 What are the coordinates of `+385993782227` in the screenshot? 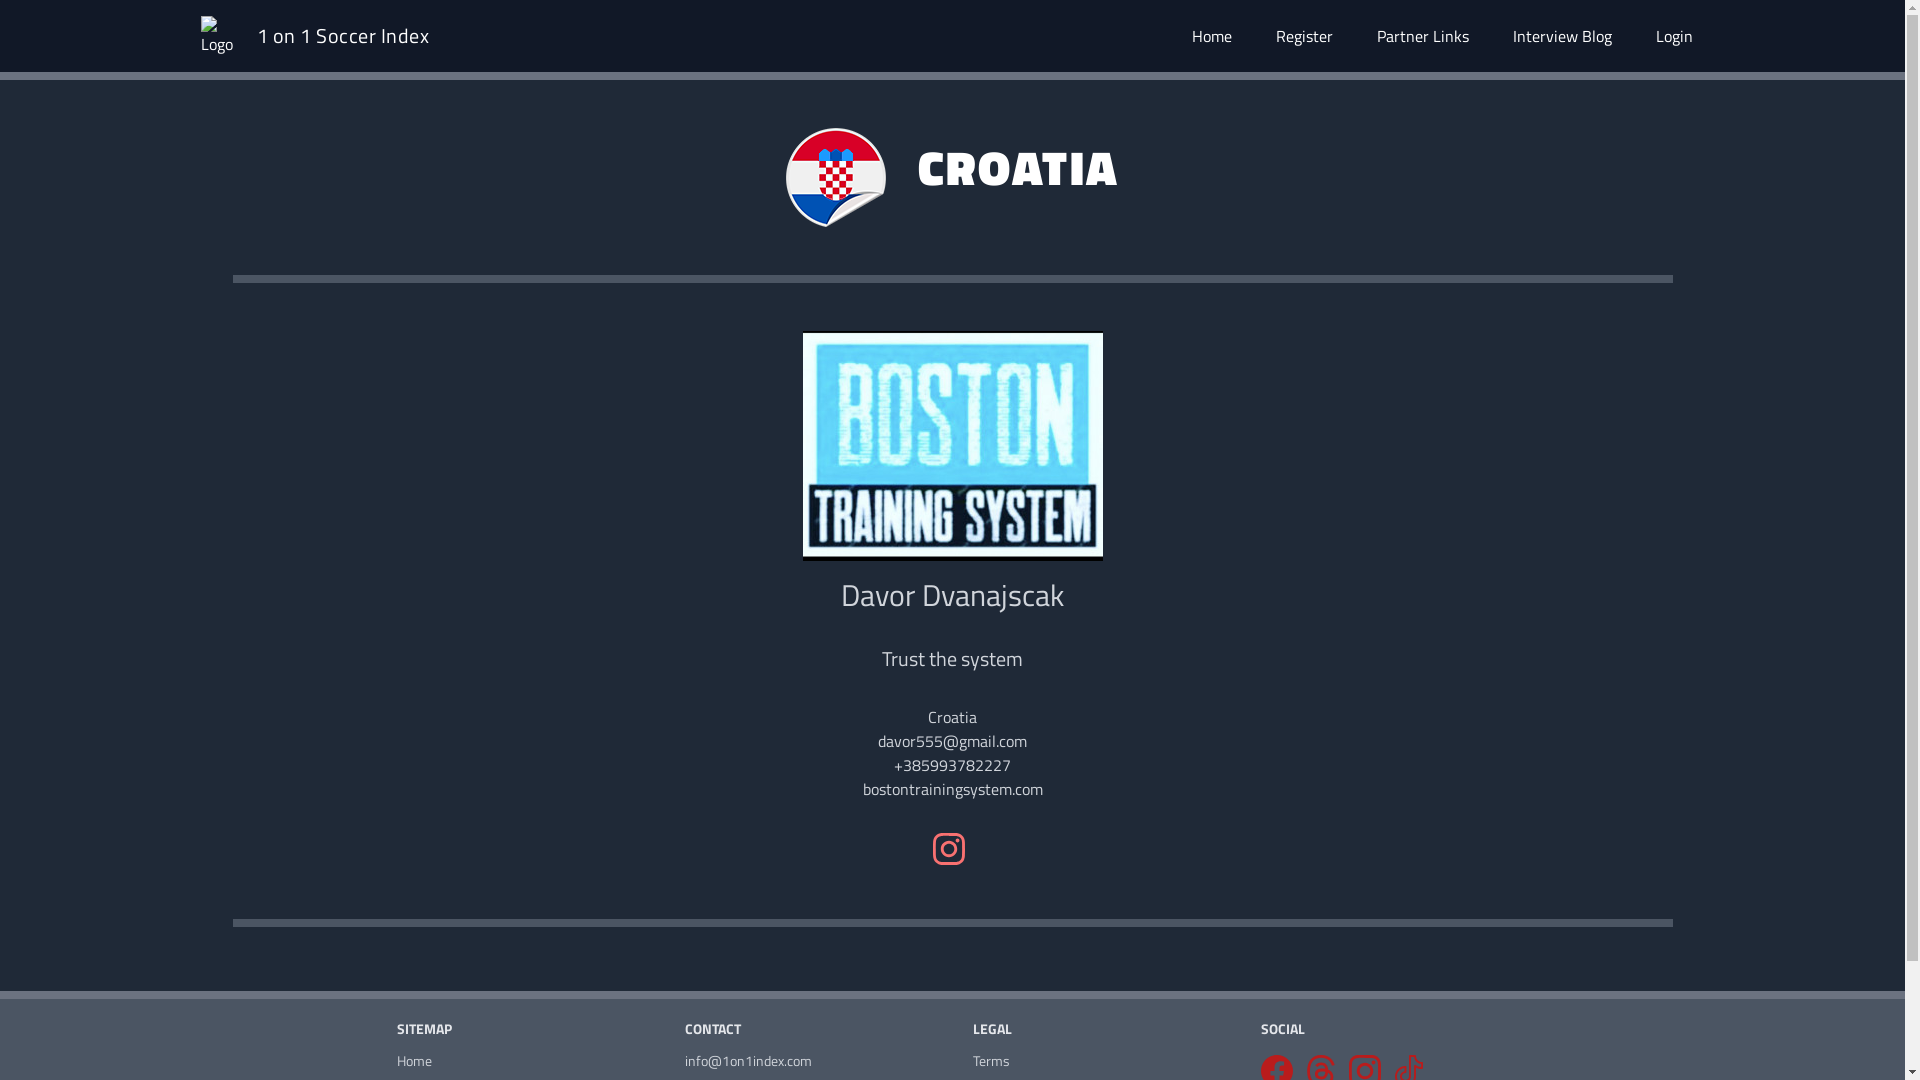 It's located at (952, 765).